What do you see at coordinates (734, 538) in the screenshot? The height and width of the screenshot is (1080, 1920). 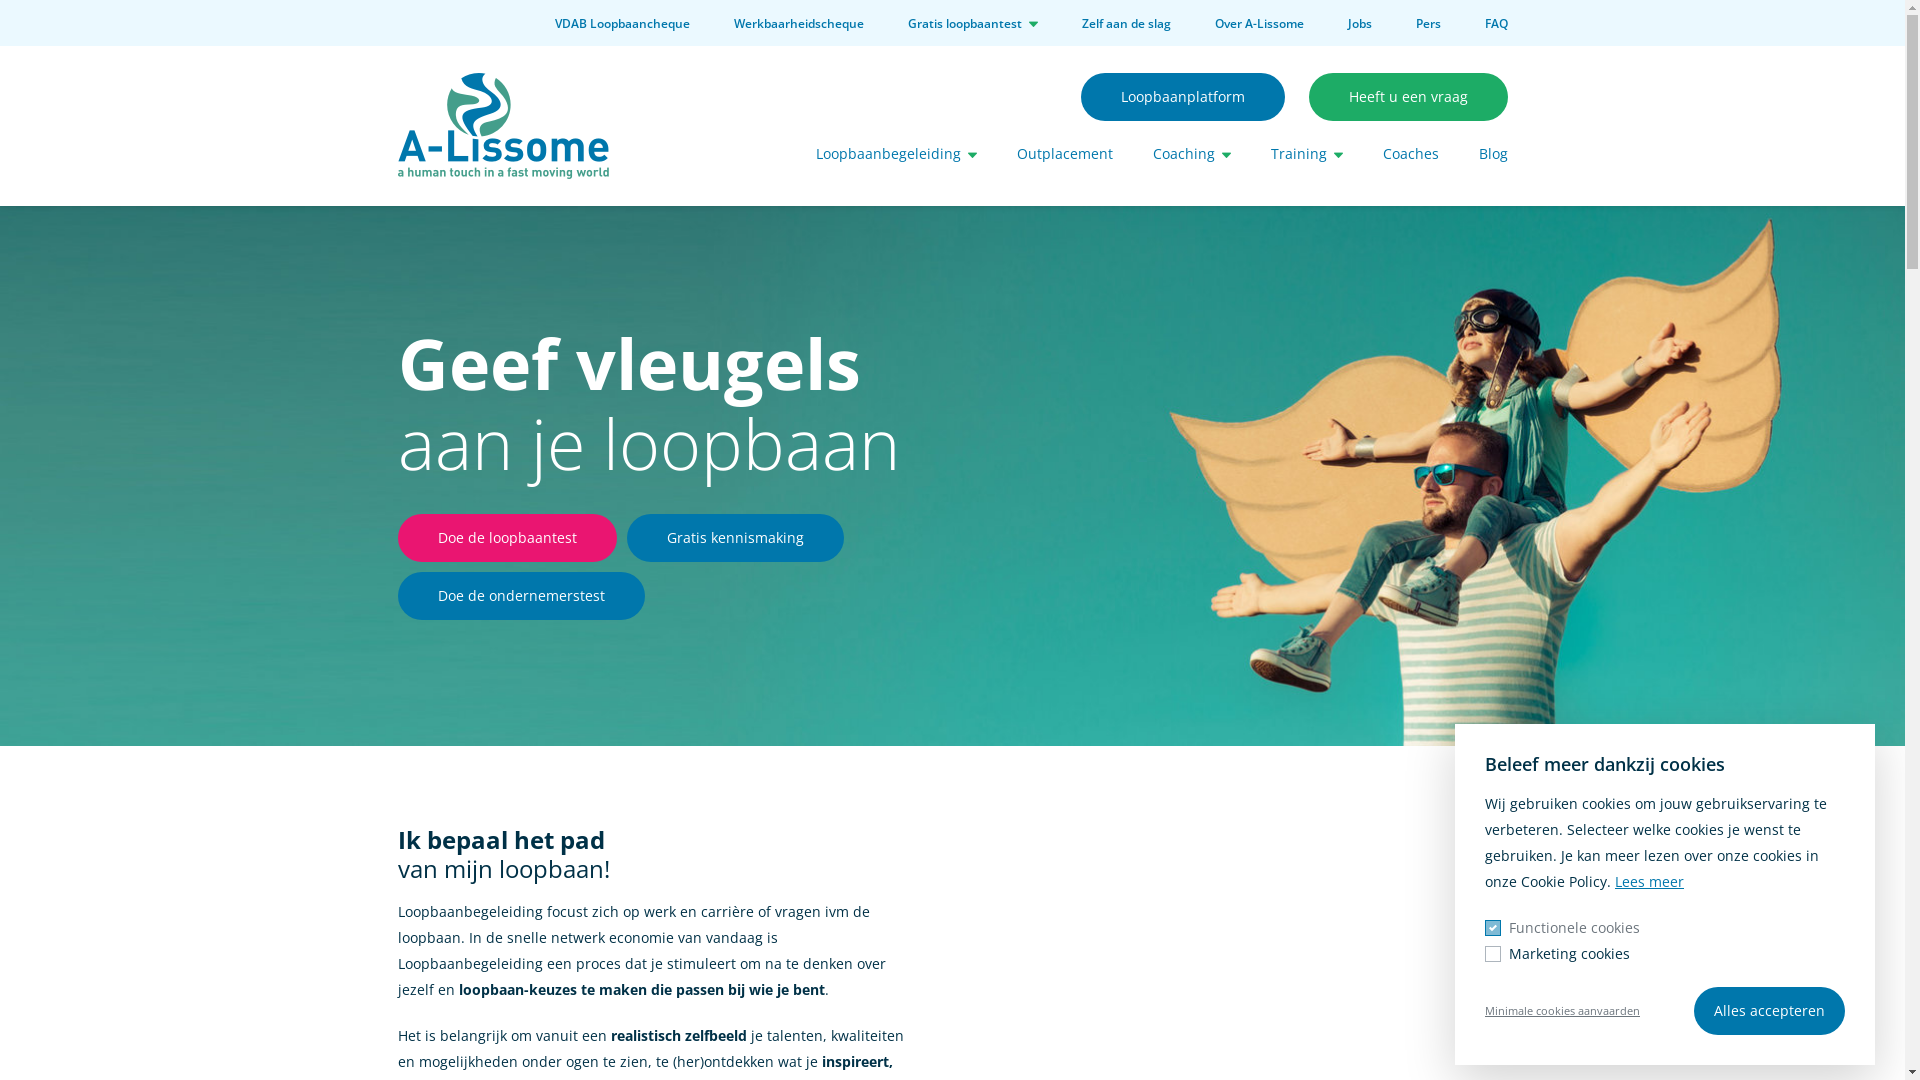 I see `Gratis kennismaking` at bounding box center [734, 538].